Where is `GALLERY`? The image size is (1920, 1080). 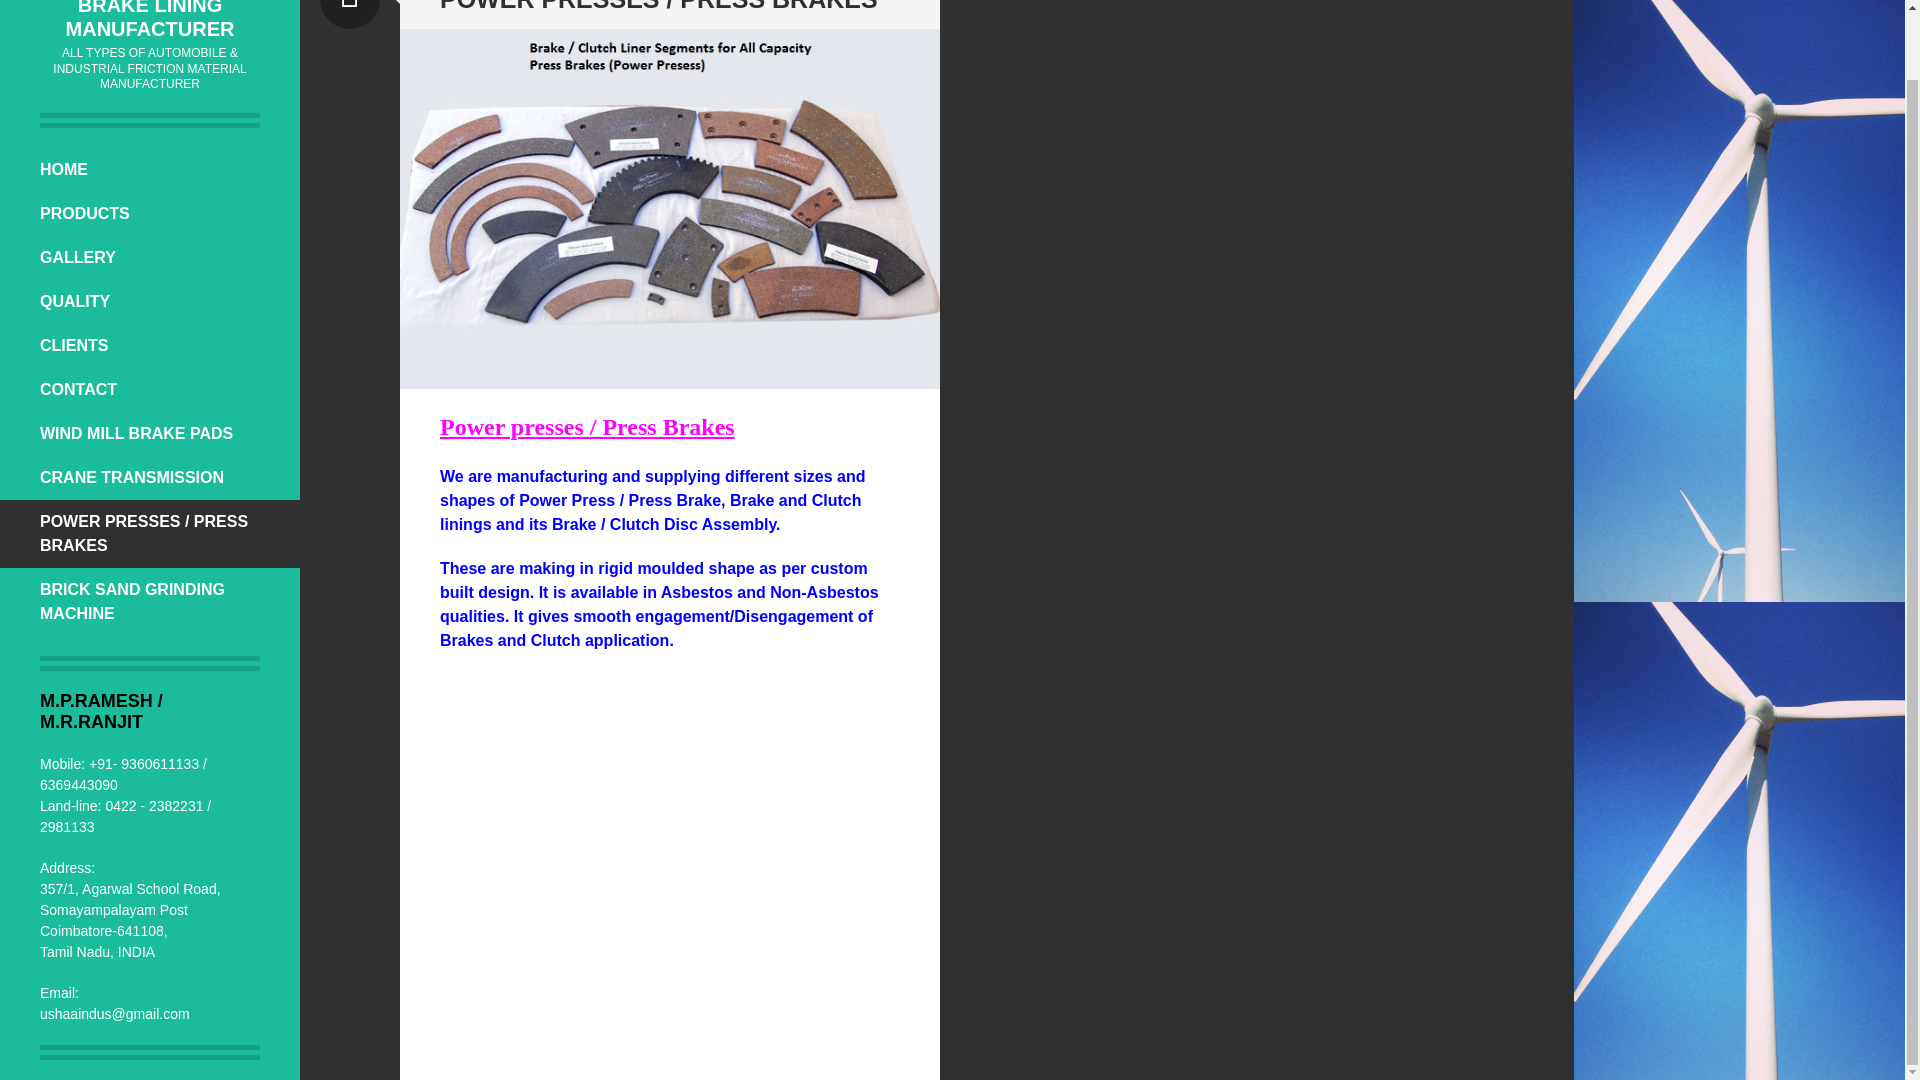 GALLERY is located at coordinates (150, 258).